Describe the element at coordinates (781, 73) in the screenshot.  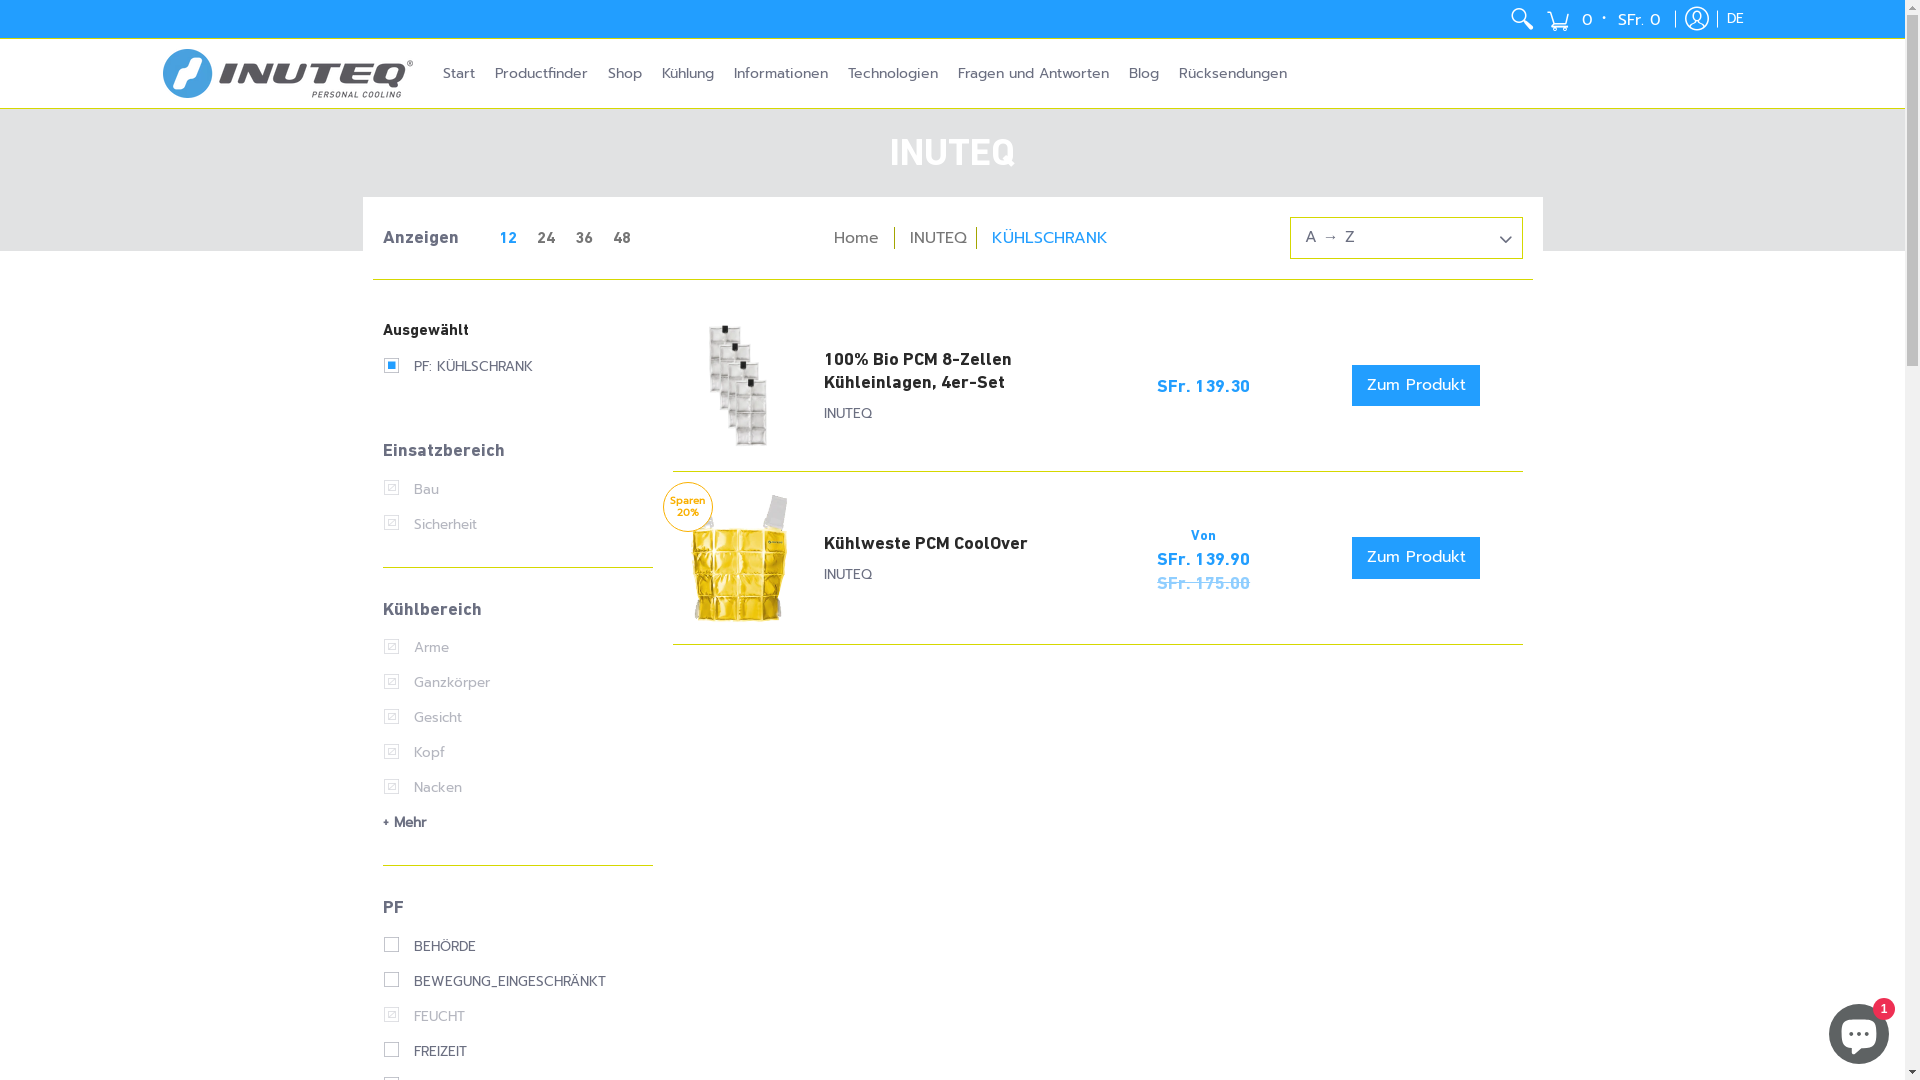
I see `Informationen` at that location.